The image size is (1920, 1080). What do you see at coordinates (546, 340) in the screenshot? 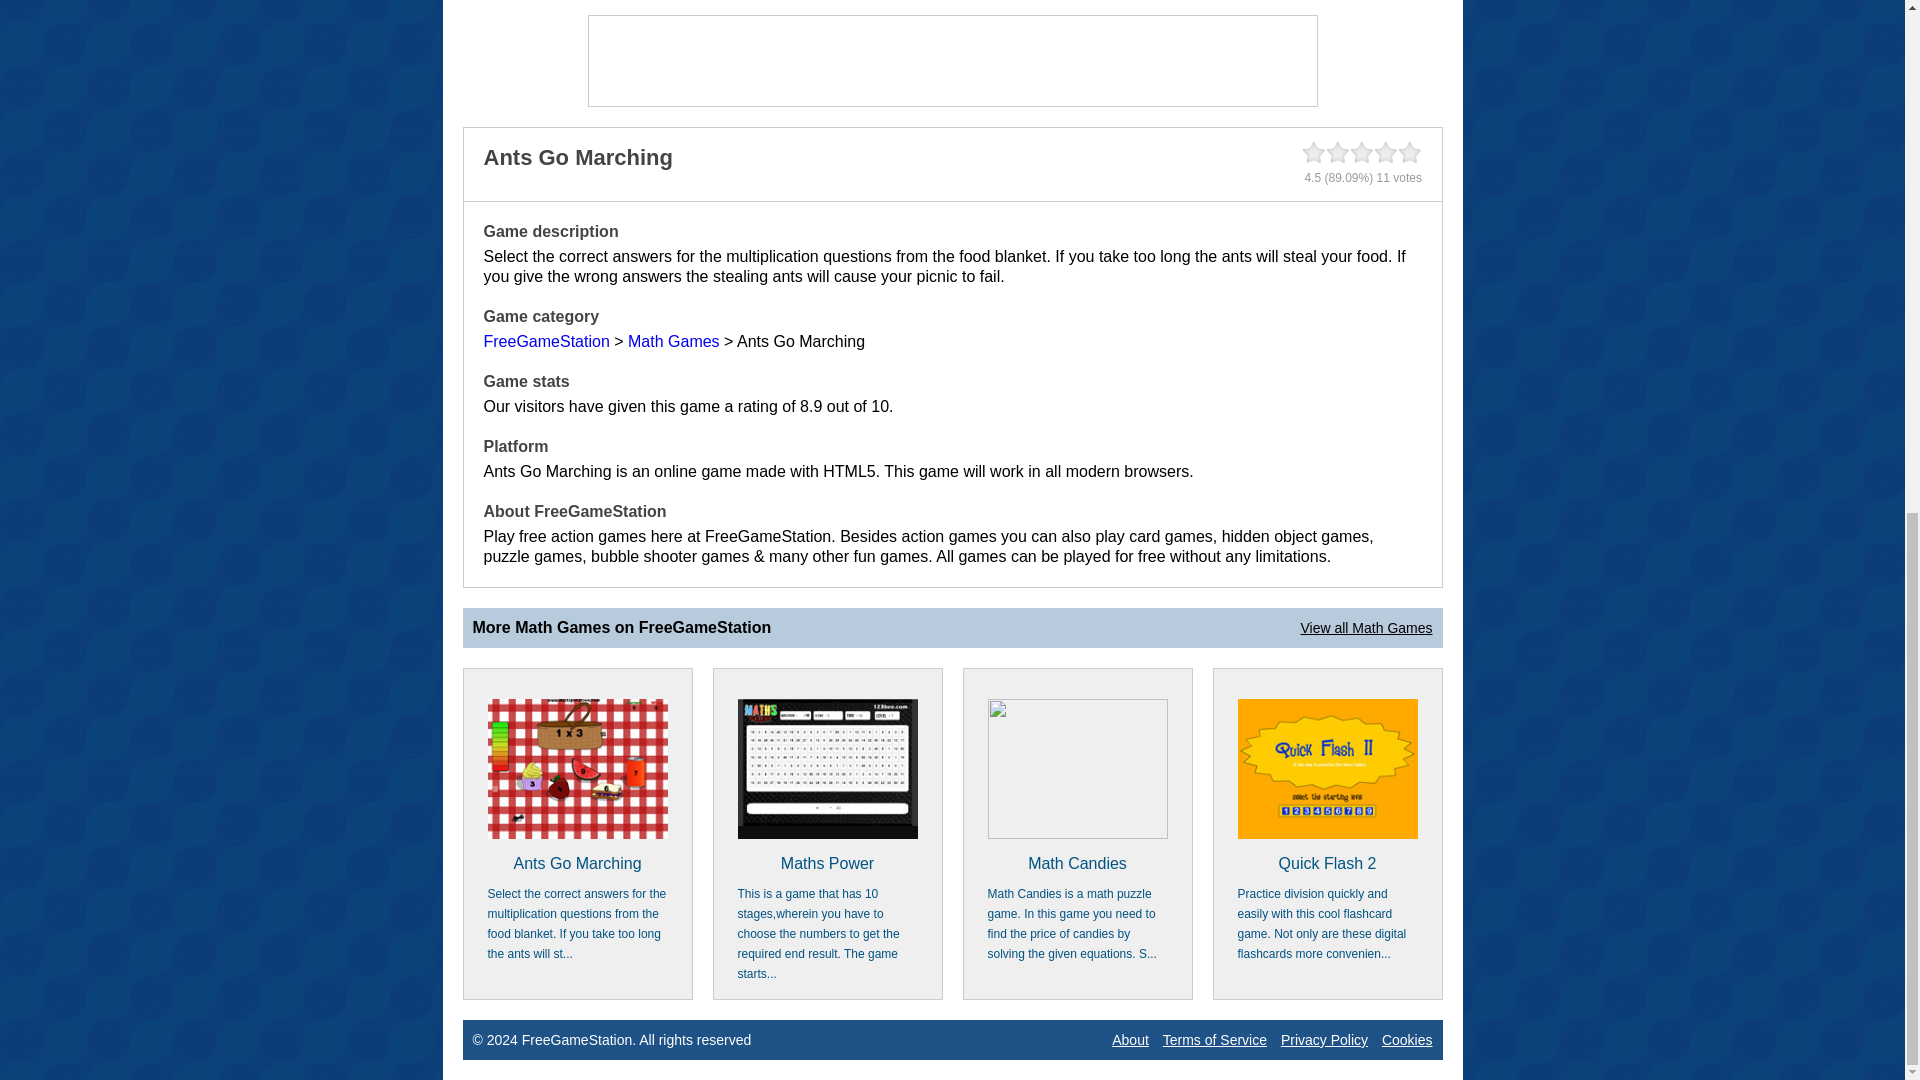
I see `Go to FreeGameStation.` at bounding box center [546, 340].